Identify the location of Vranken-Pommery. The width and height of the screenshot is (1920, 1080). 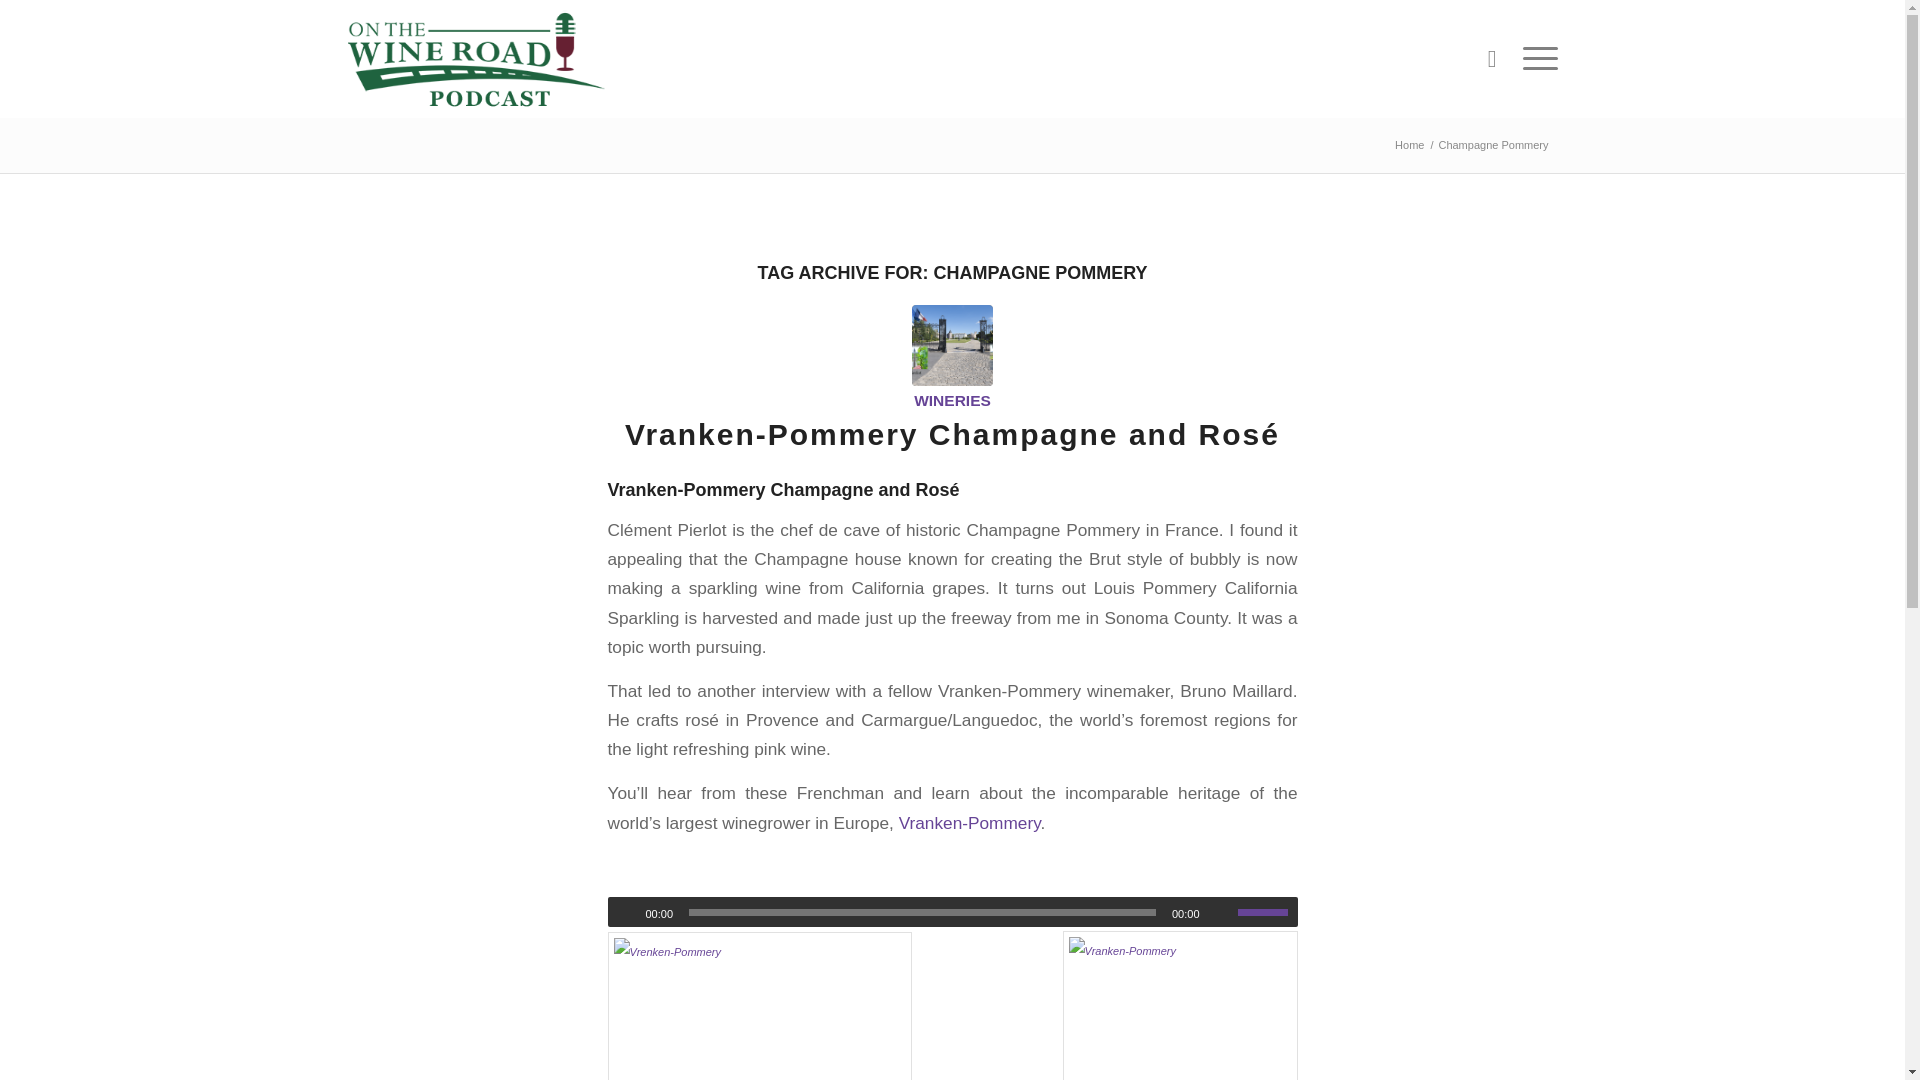
(969, 822).